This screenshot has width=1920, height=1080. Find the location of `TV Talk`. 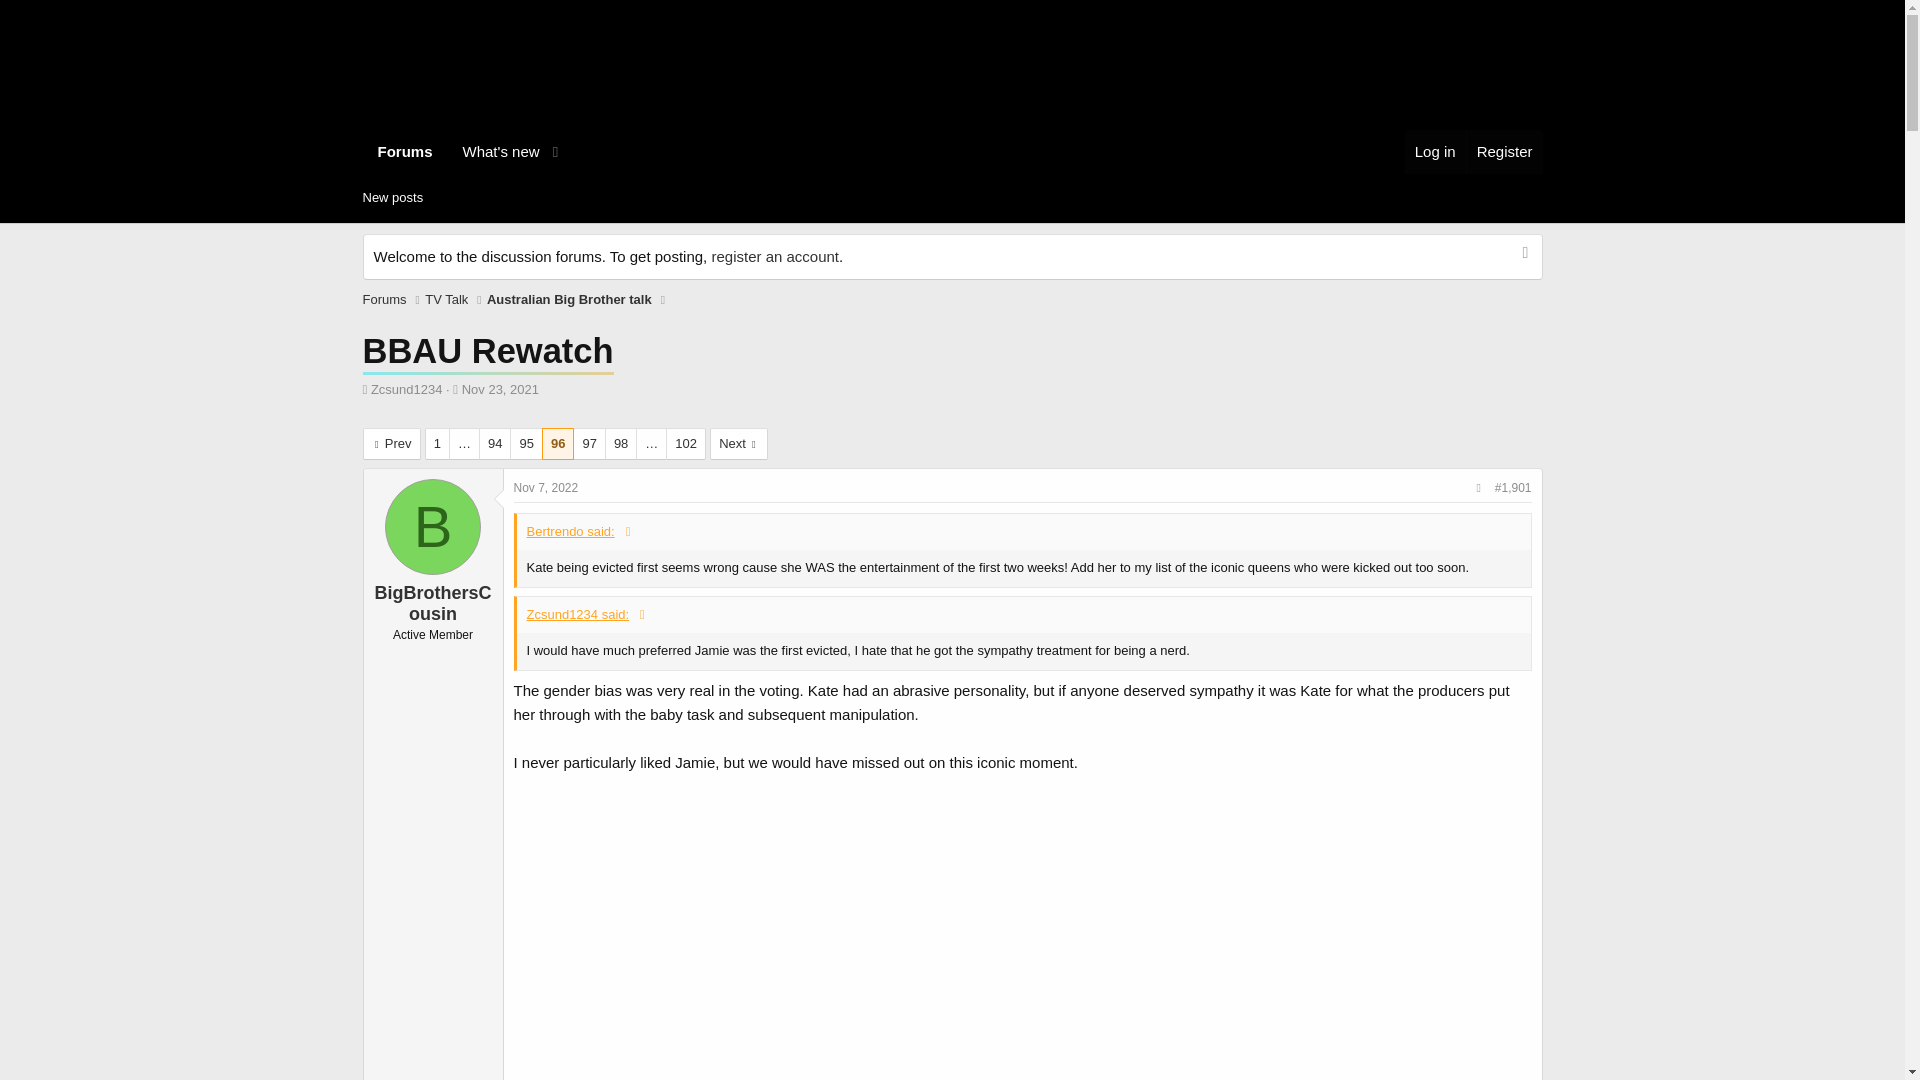

TV Talk is located at coordinates (446, 300).